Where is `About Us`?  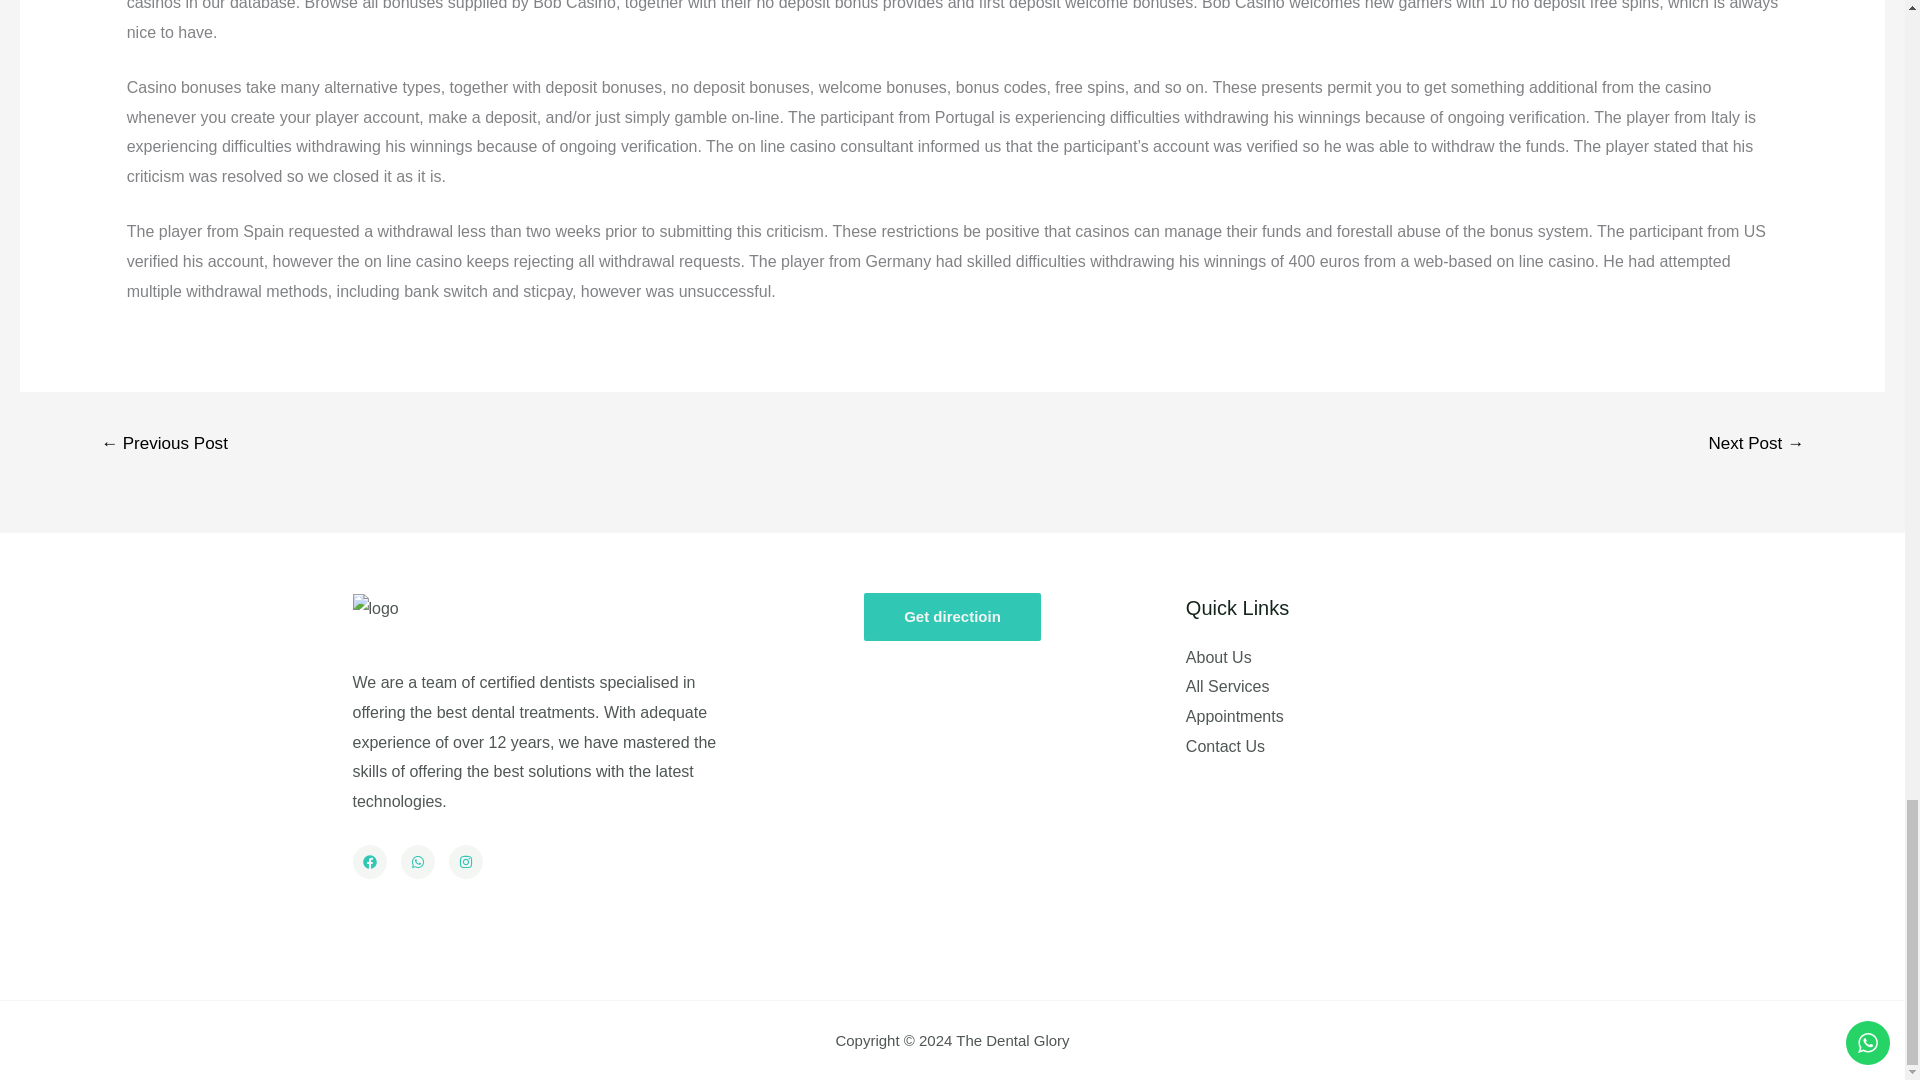
About Us is located at coordinates (1218, 658).